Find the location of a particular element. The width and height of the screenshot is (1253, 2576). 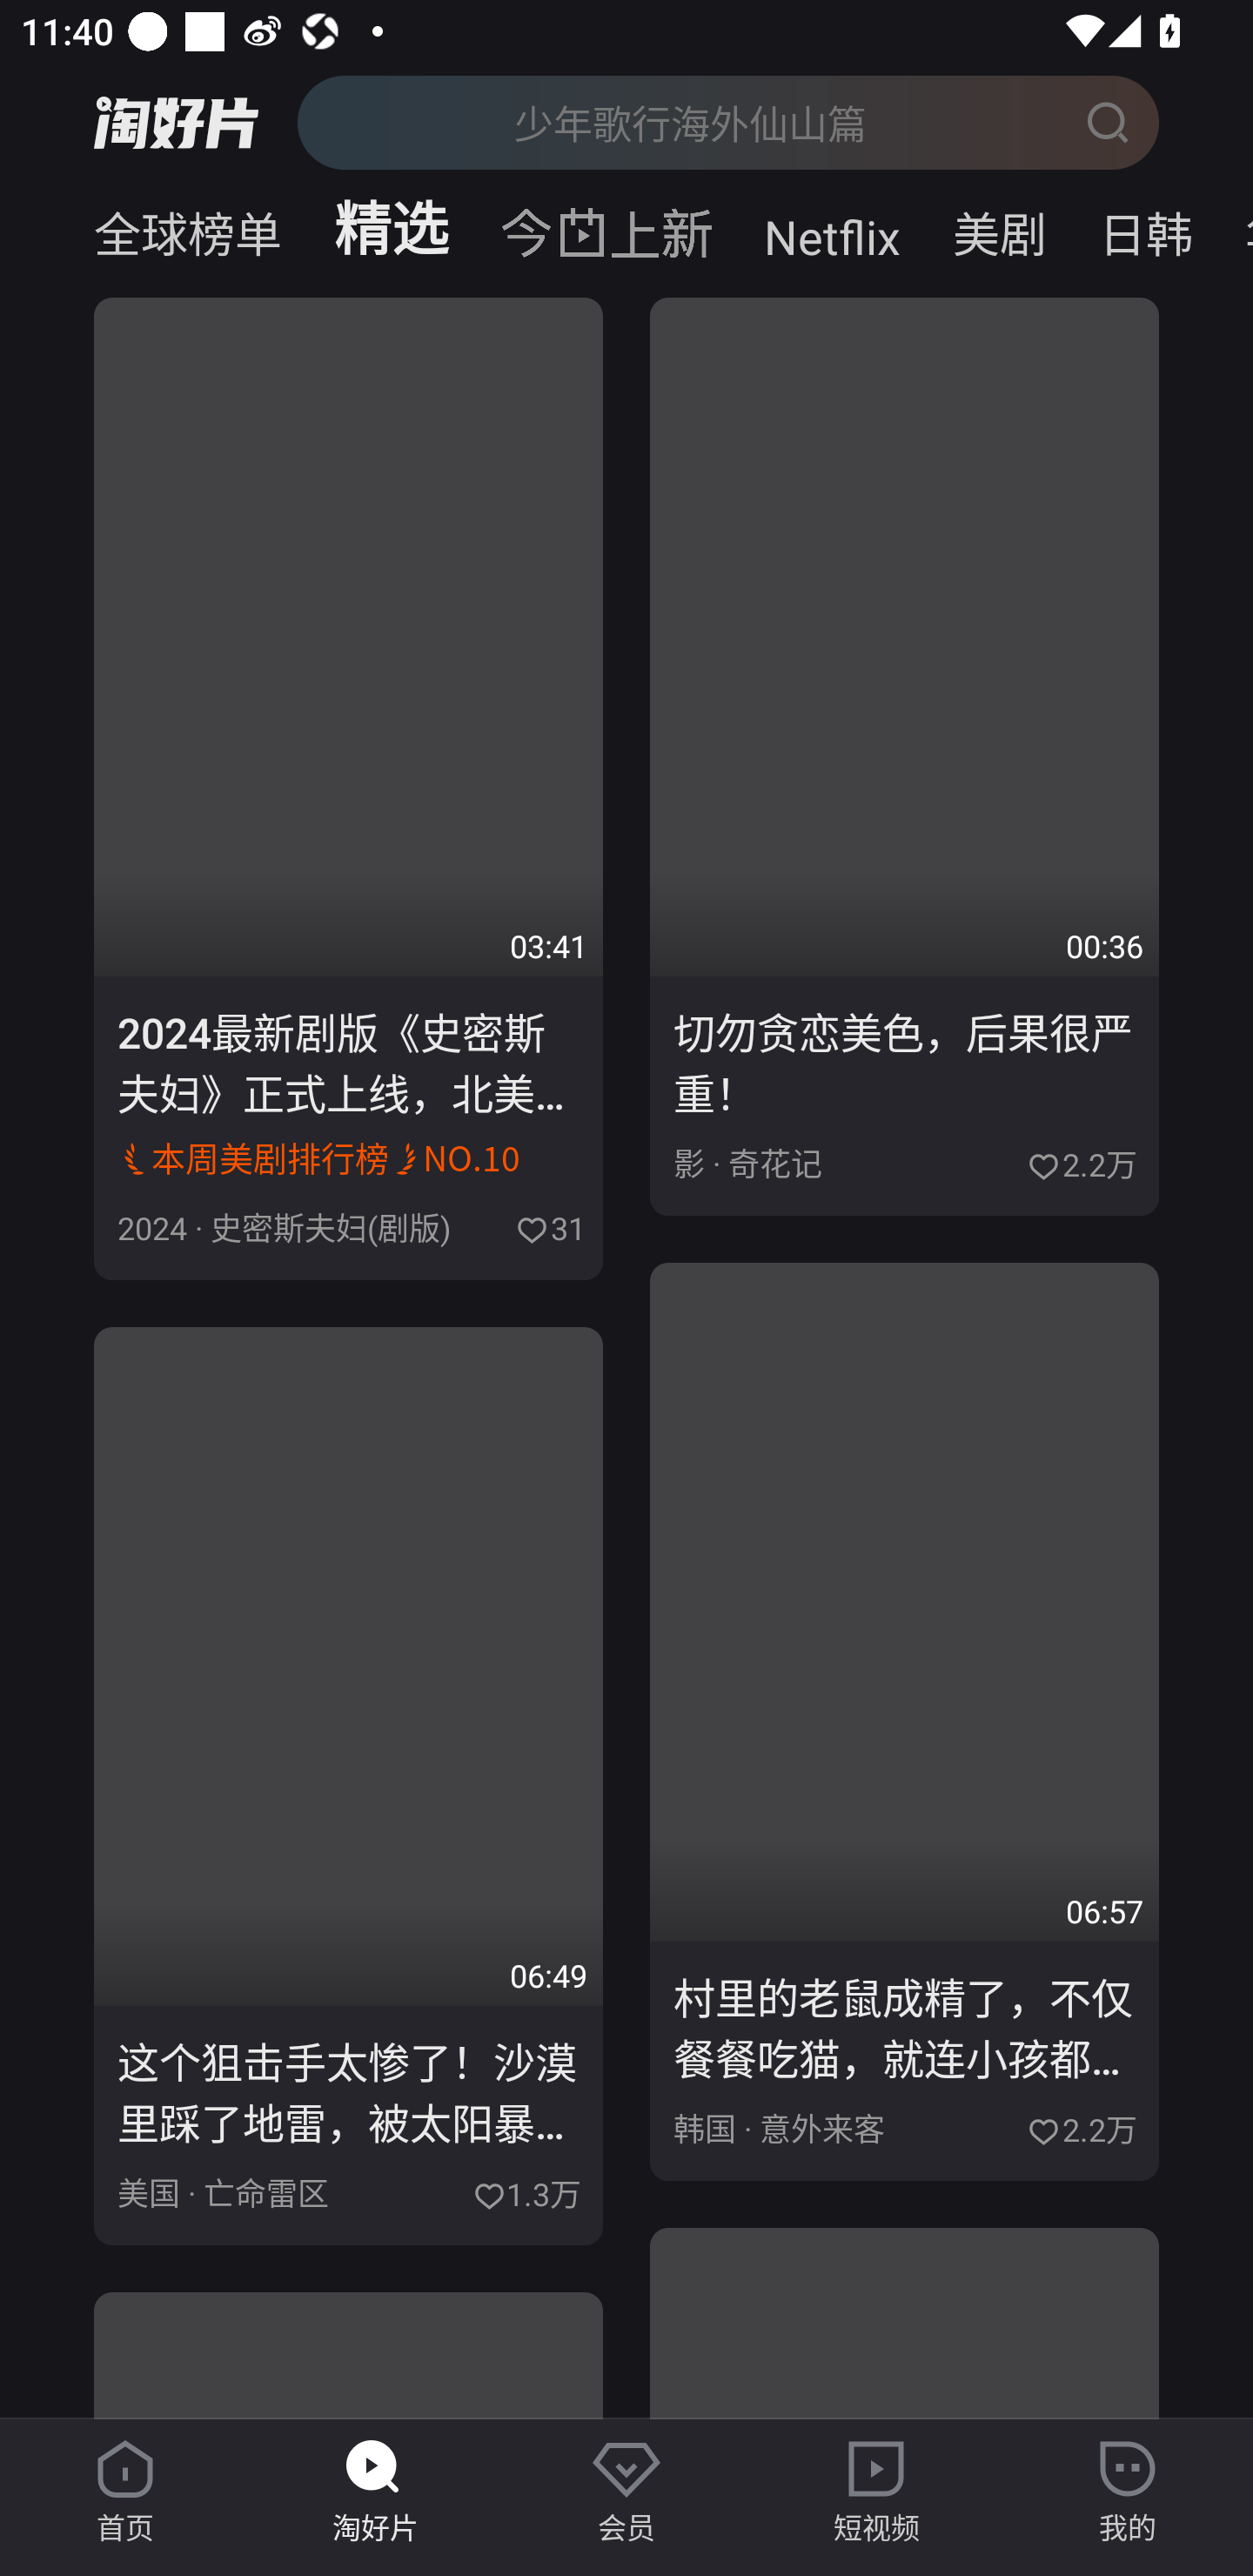

我的 is located at coordinates (1128, 2492).